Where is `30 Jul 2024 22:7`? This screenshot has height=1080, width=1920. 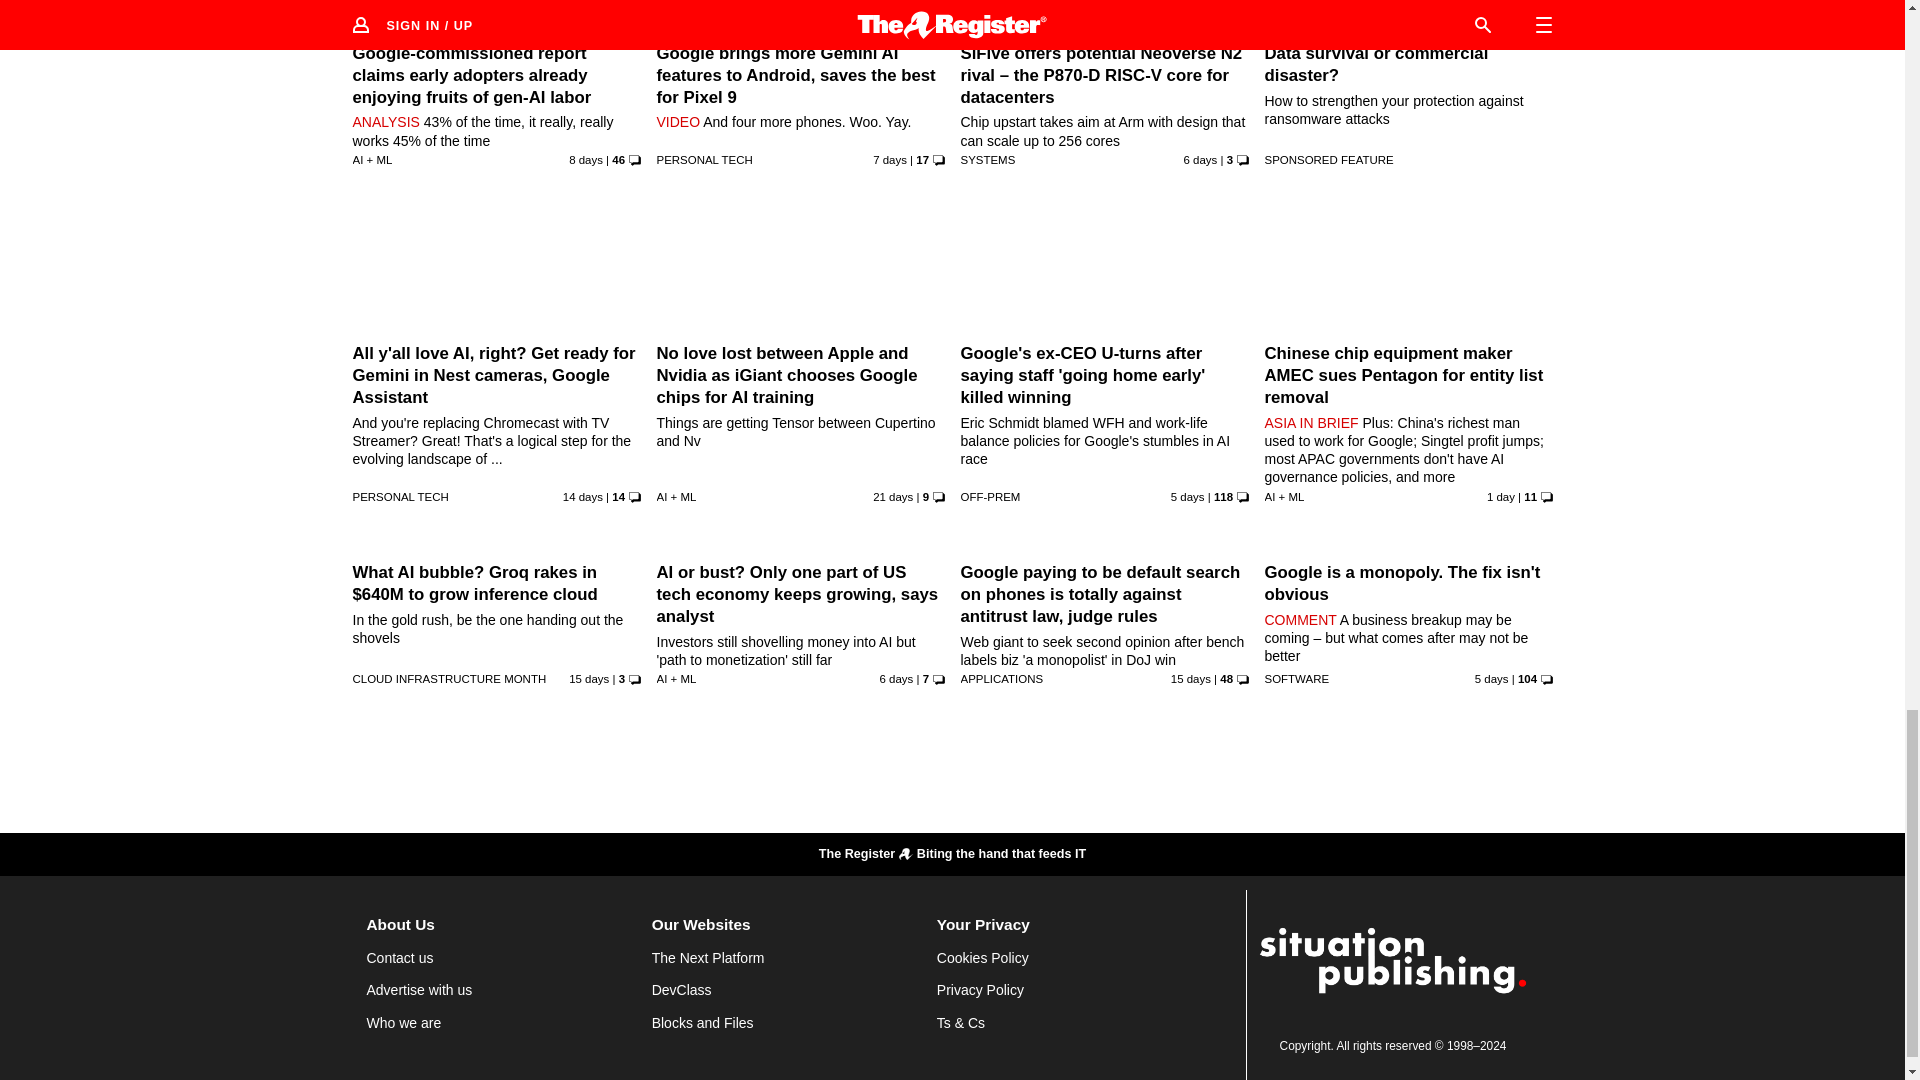 30 Jul 2024 22:7 is located at coordinates (893, 497).